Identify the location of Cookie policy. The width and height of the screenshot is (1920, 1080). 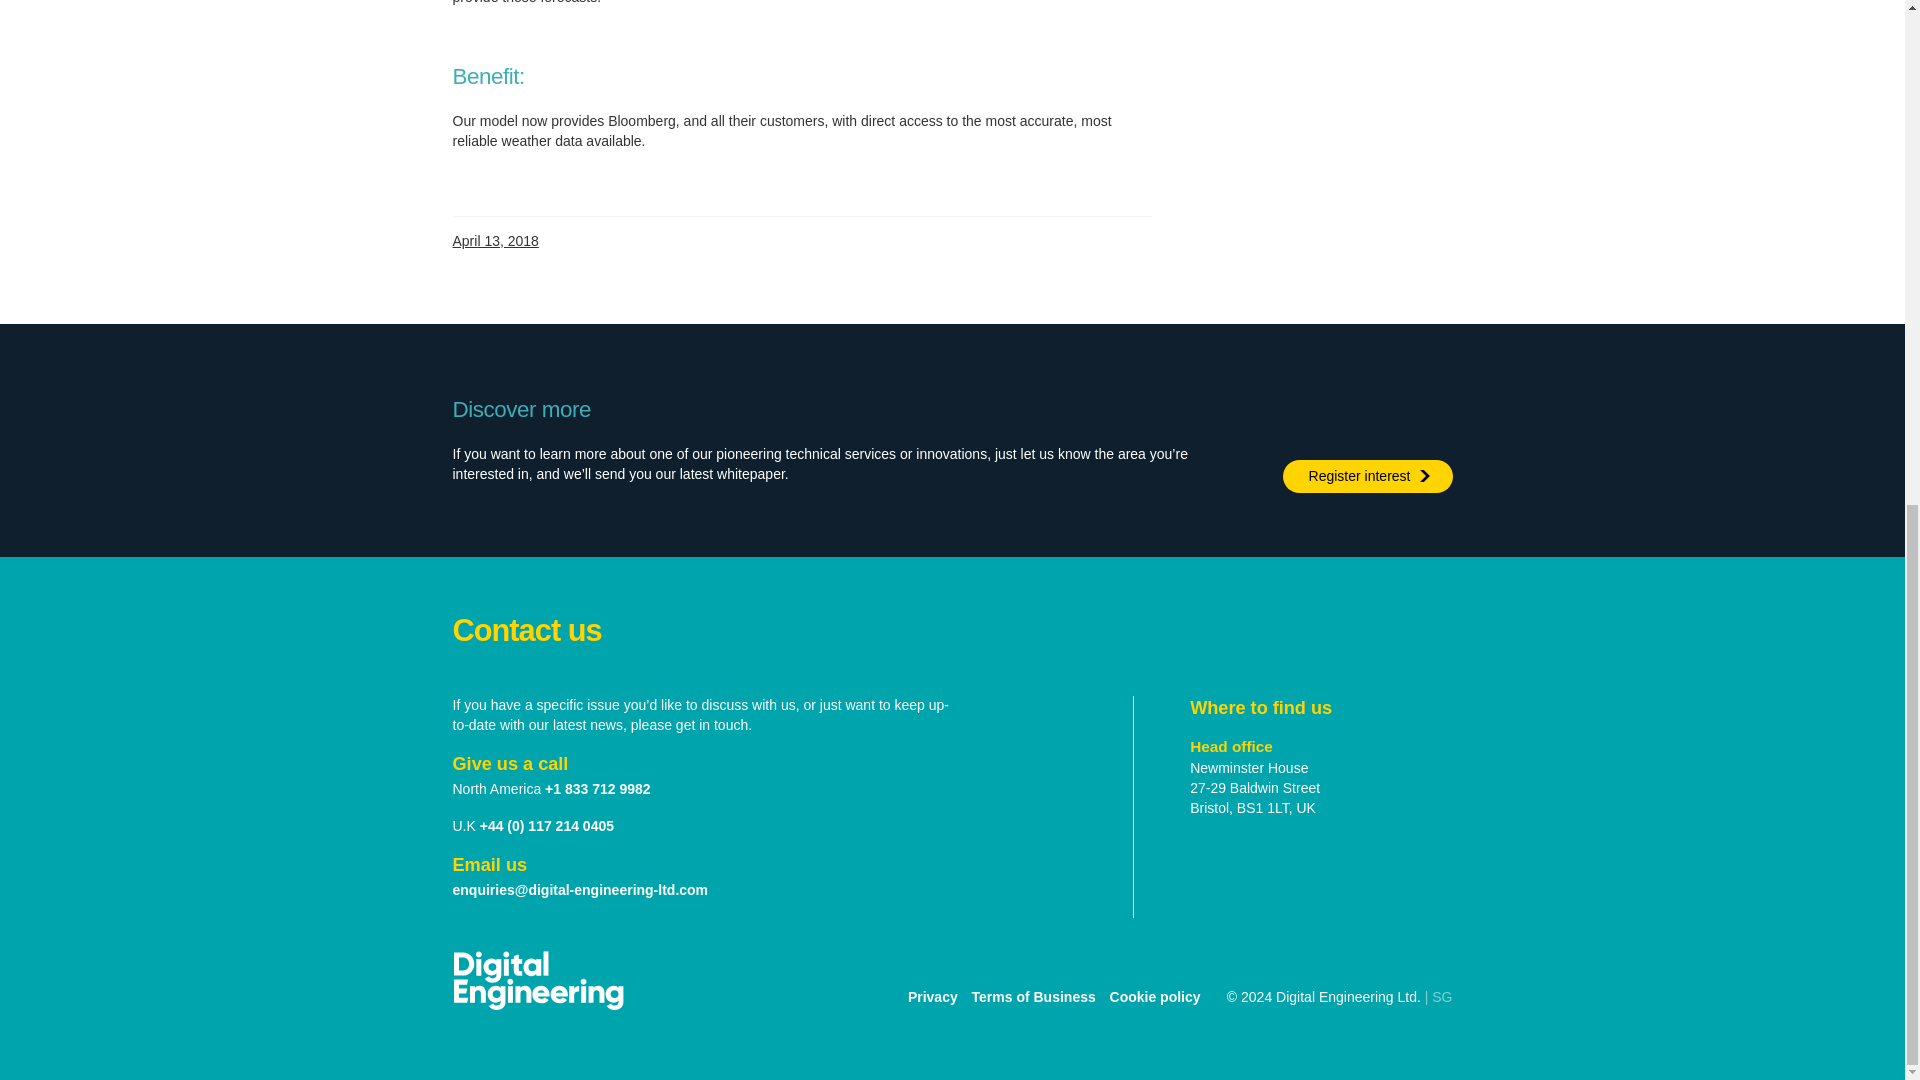
(1155, 996).